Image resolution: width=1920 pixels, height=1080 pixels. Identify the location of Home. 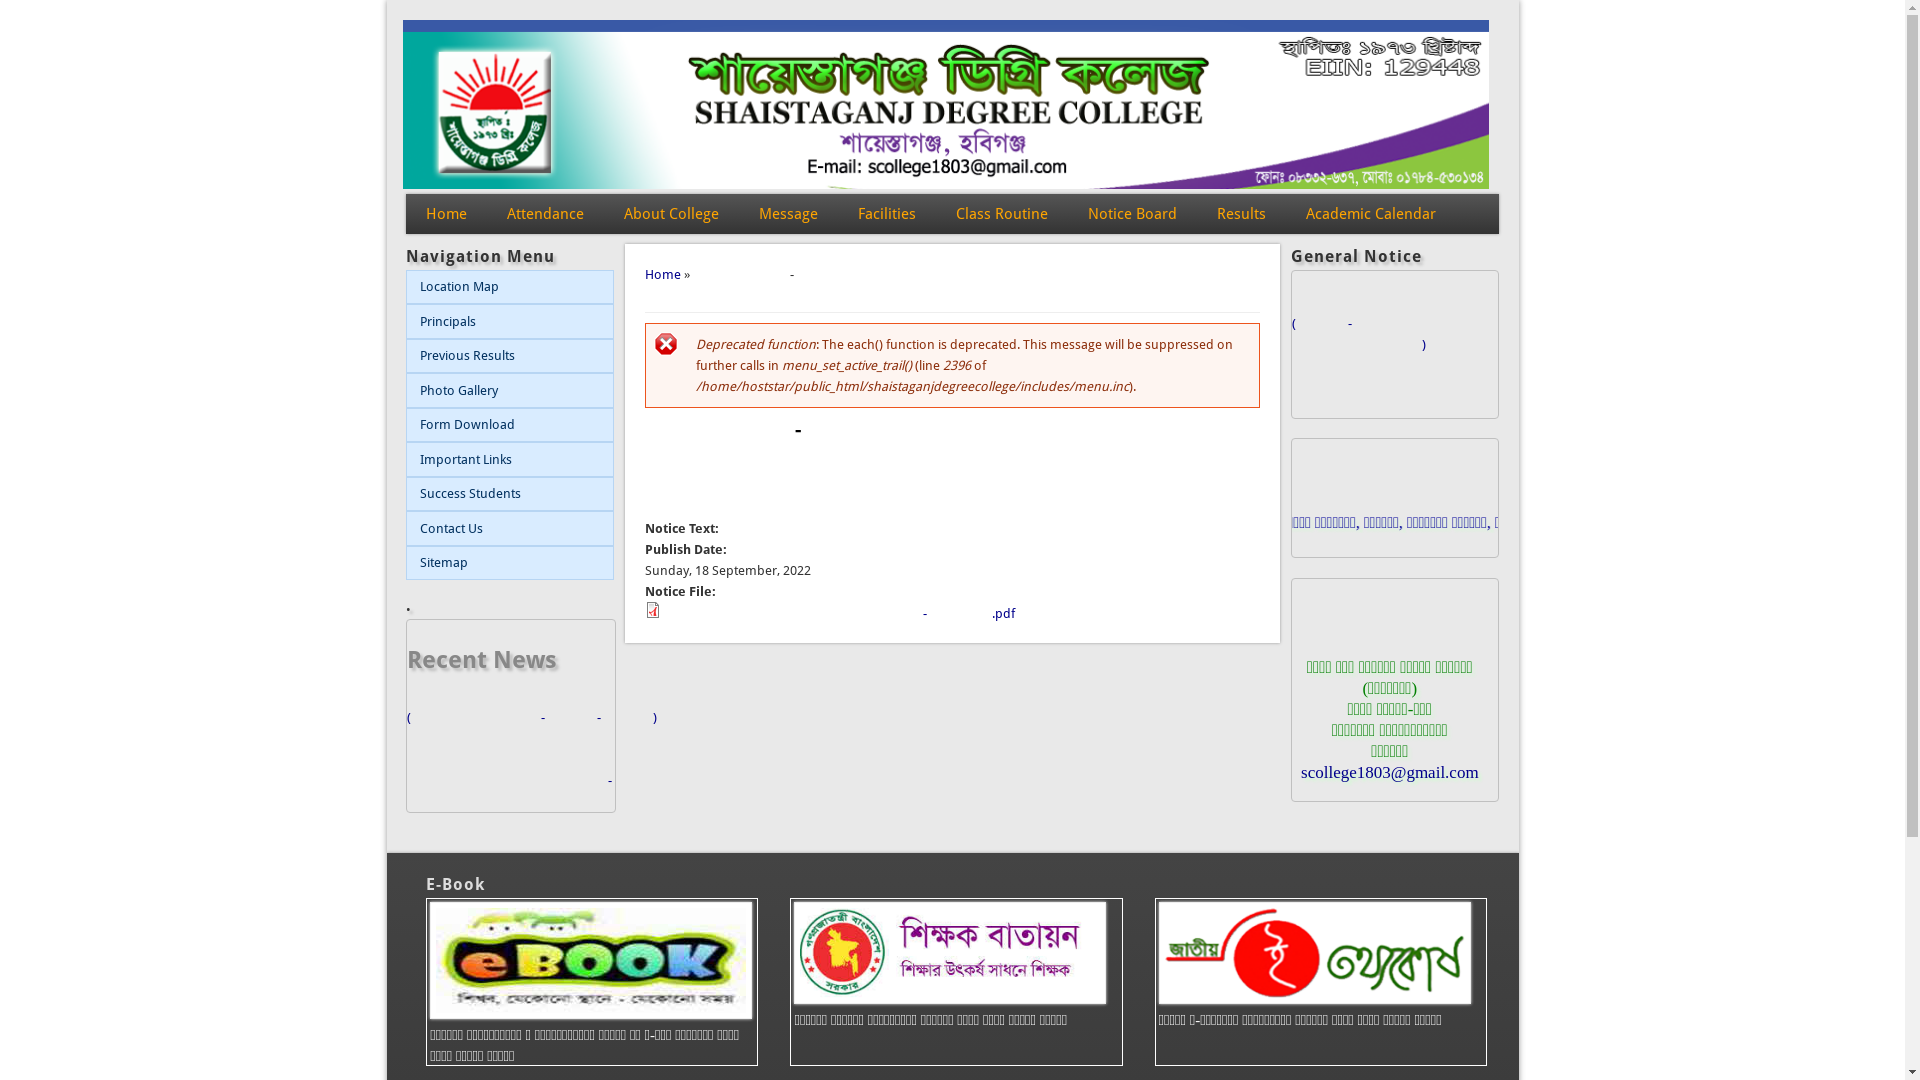
(446, 214).